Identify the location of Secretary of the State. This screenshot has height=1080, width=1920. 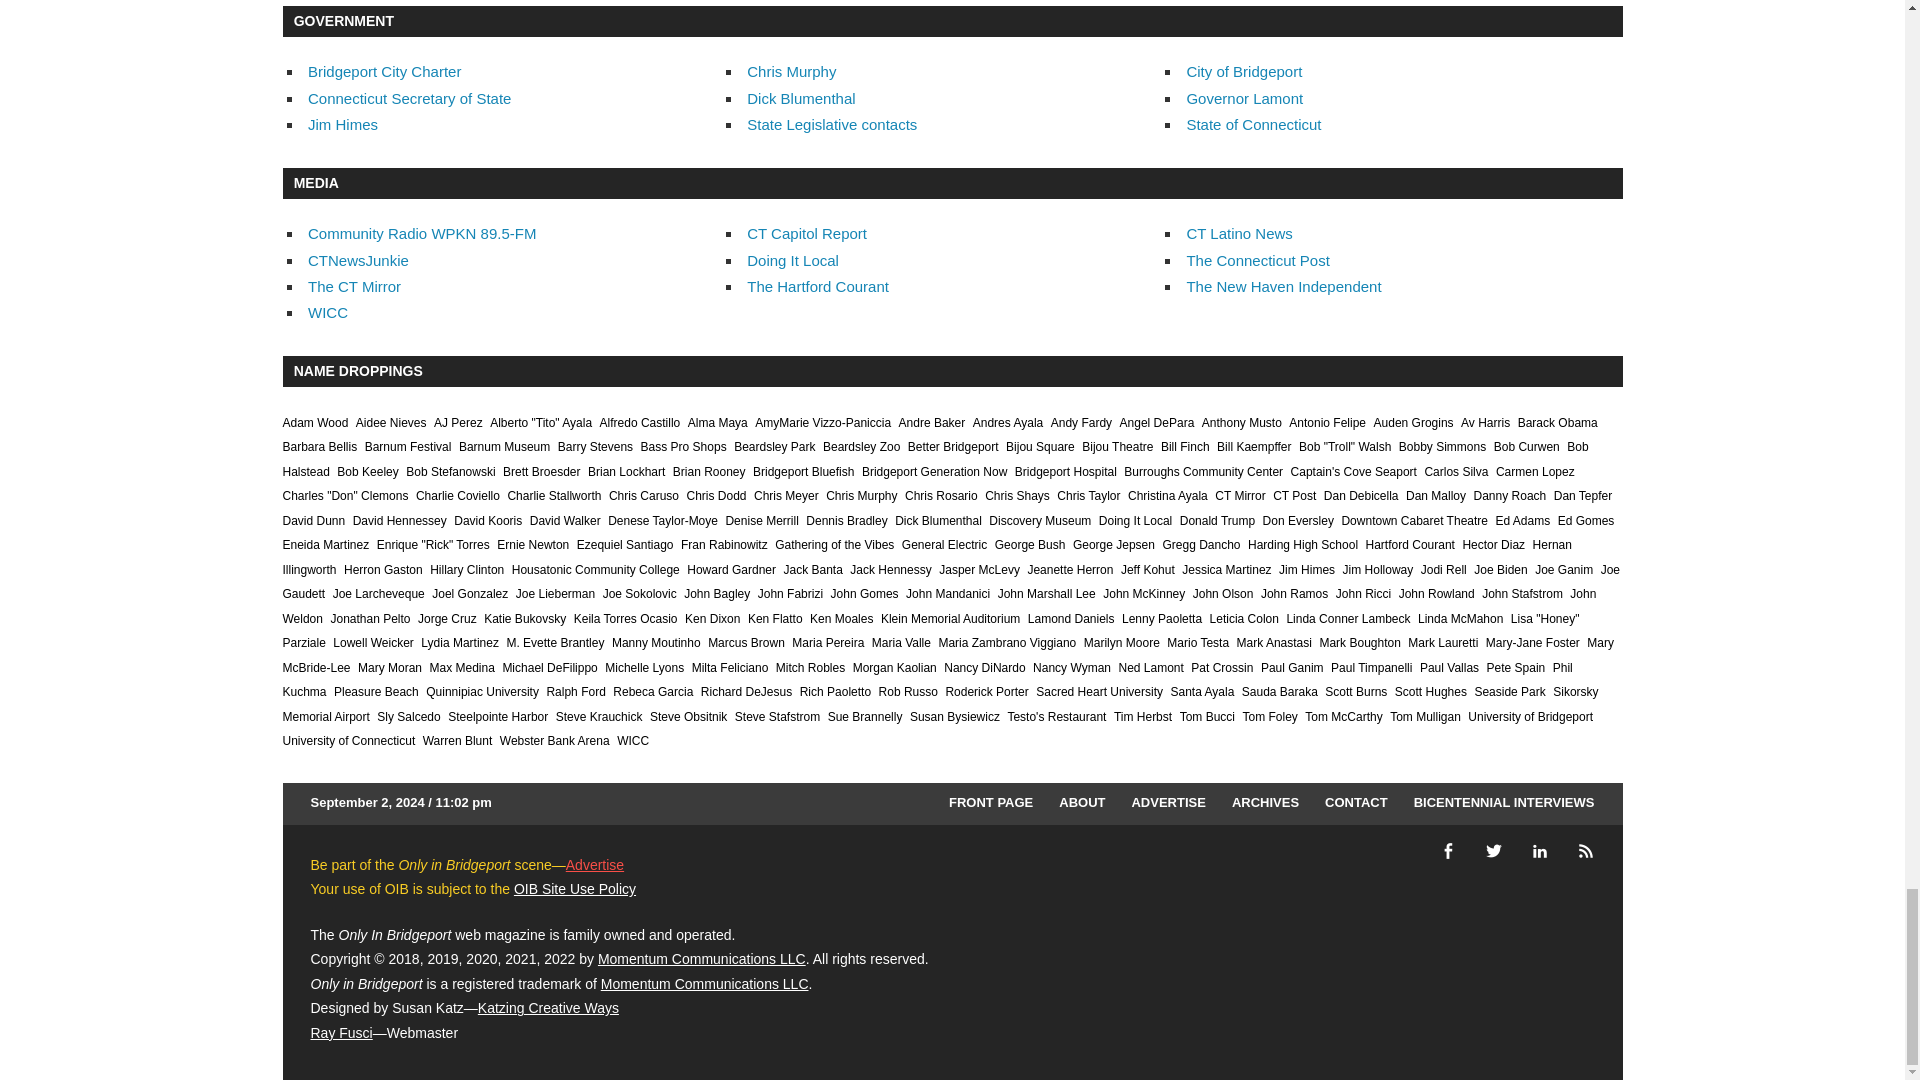
(408, 98).